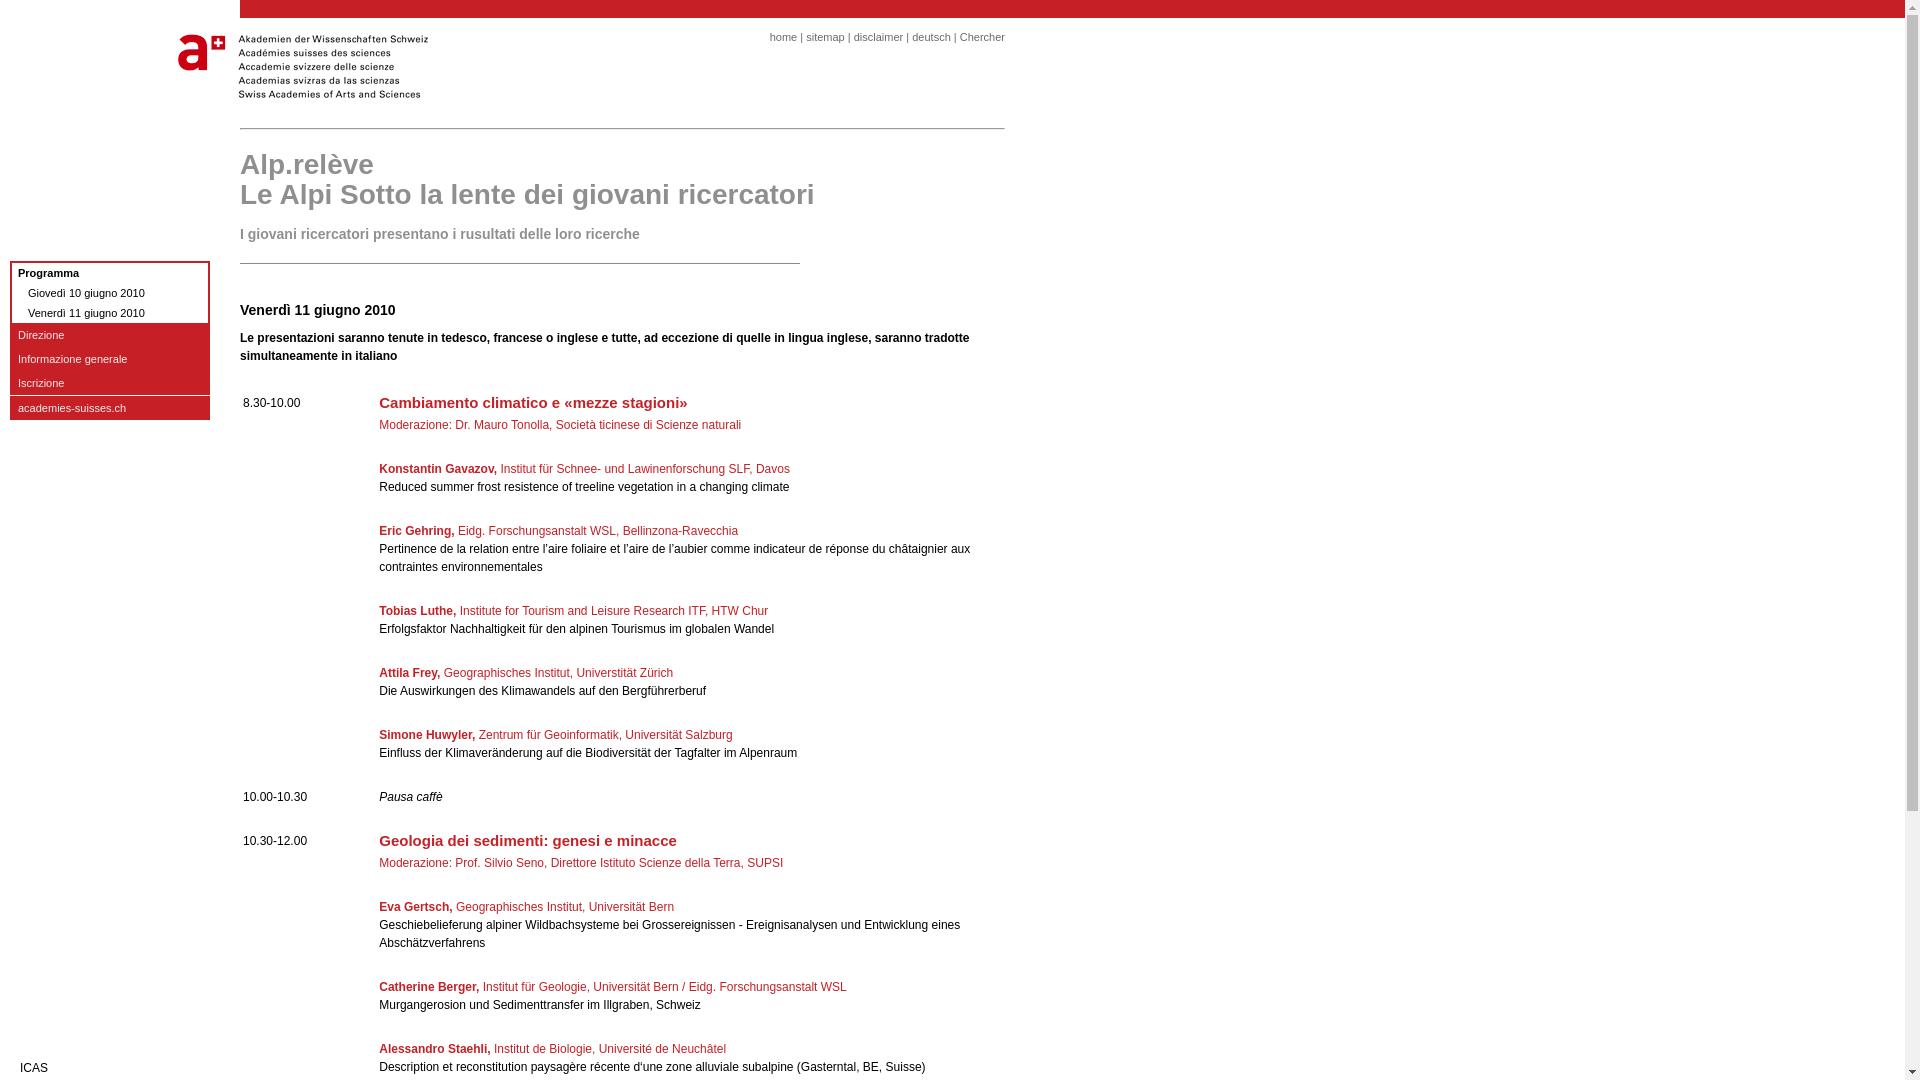 This screenshot has width=1920, height=1080. Describe the element at coordinates (982, 37) in the screenshot. I see `Chercher` at that location.